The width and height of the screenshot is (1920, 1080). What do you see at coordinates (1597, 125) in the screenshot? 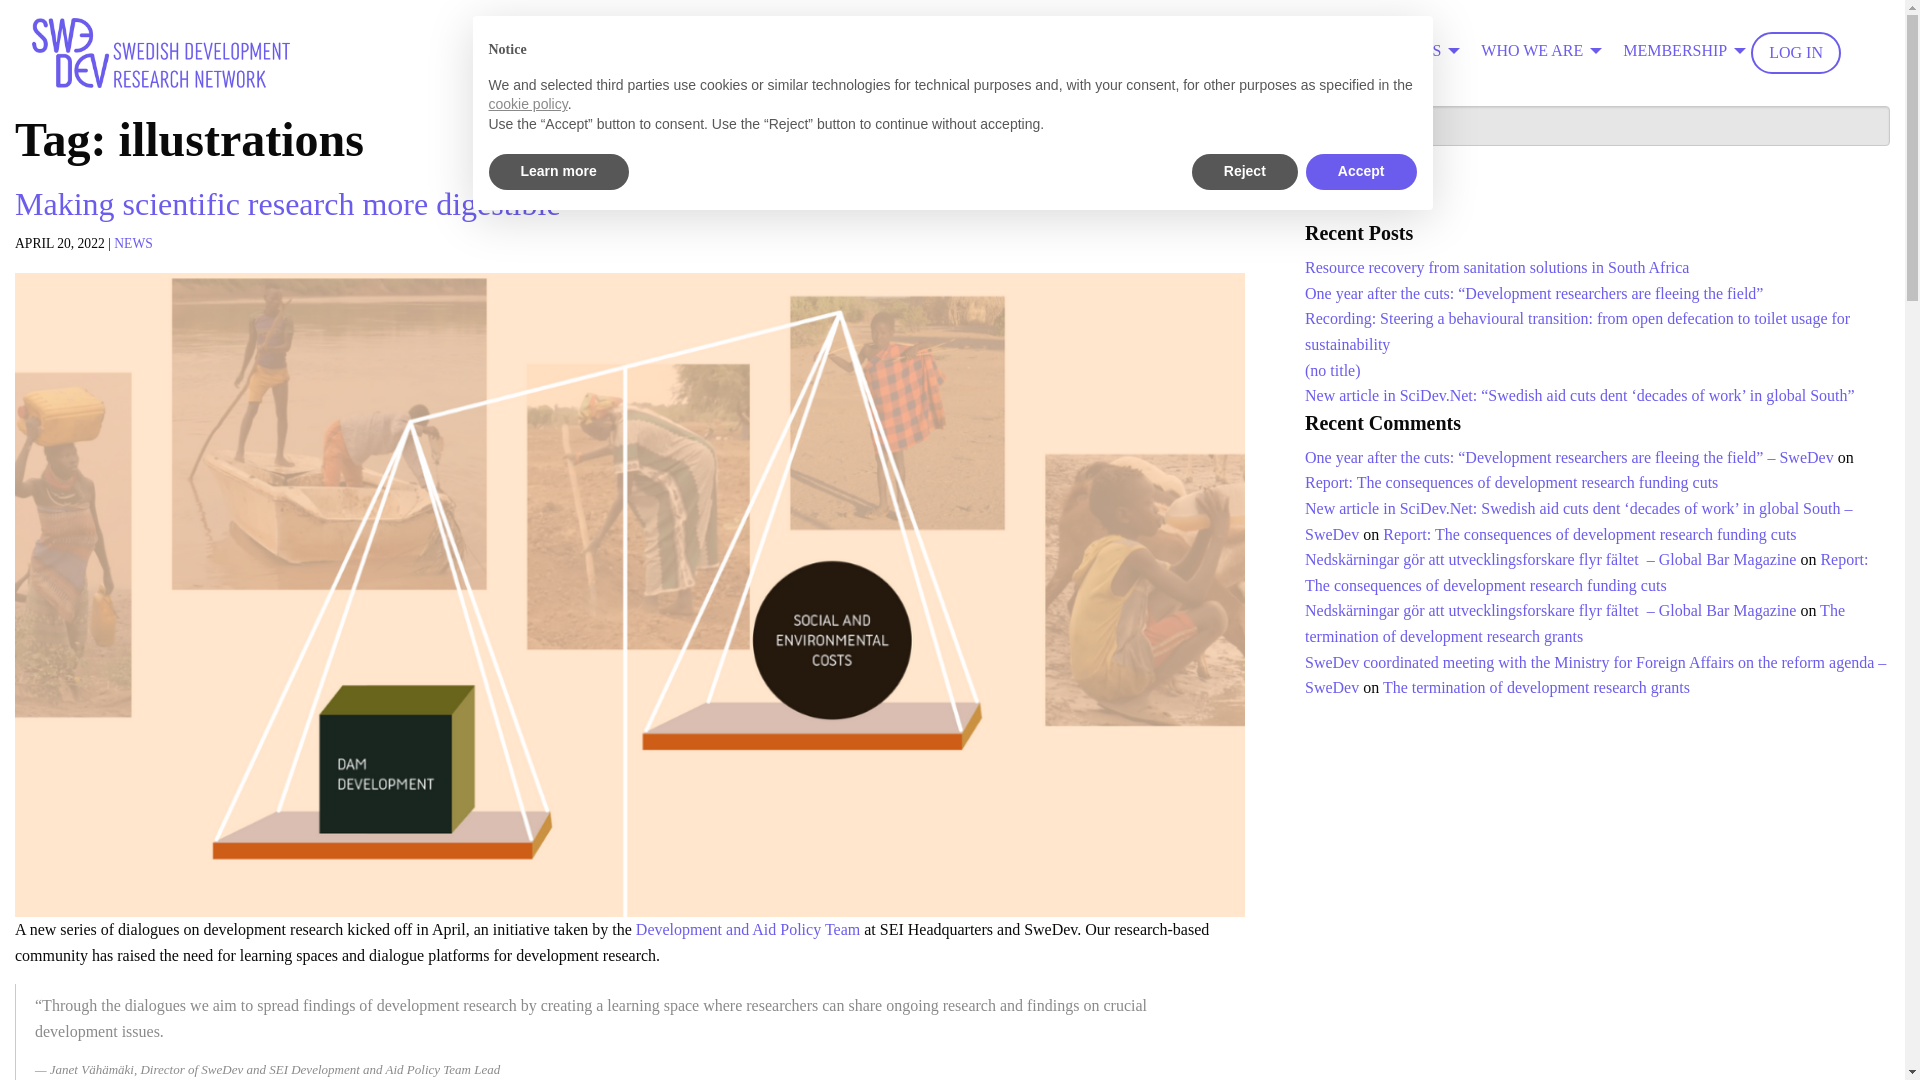
I see `Search for:` at bounding box center [1597, 125].